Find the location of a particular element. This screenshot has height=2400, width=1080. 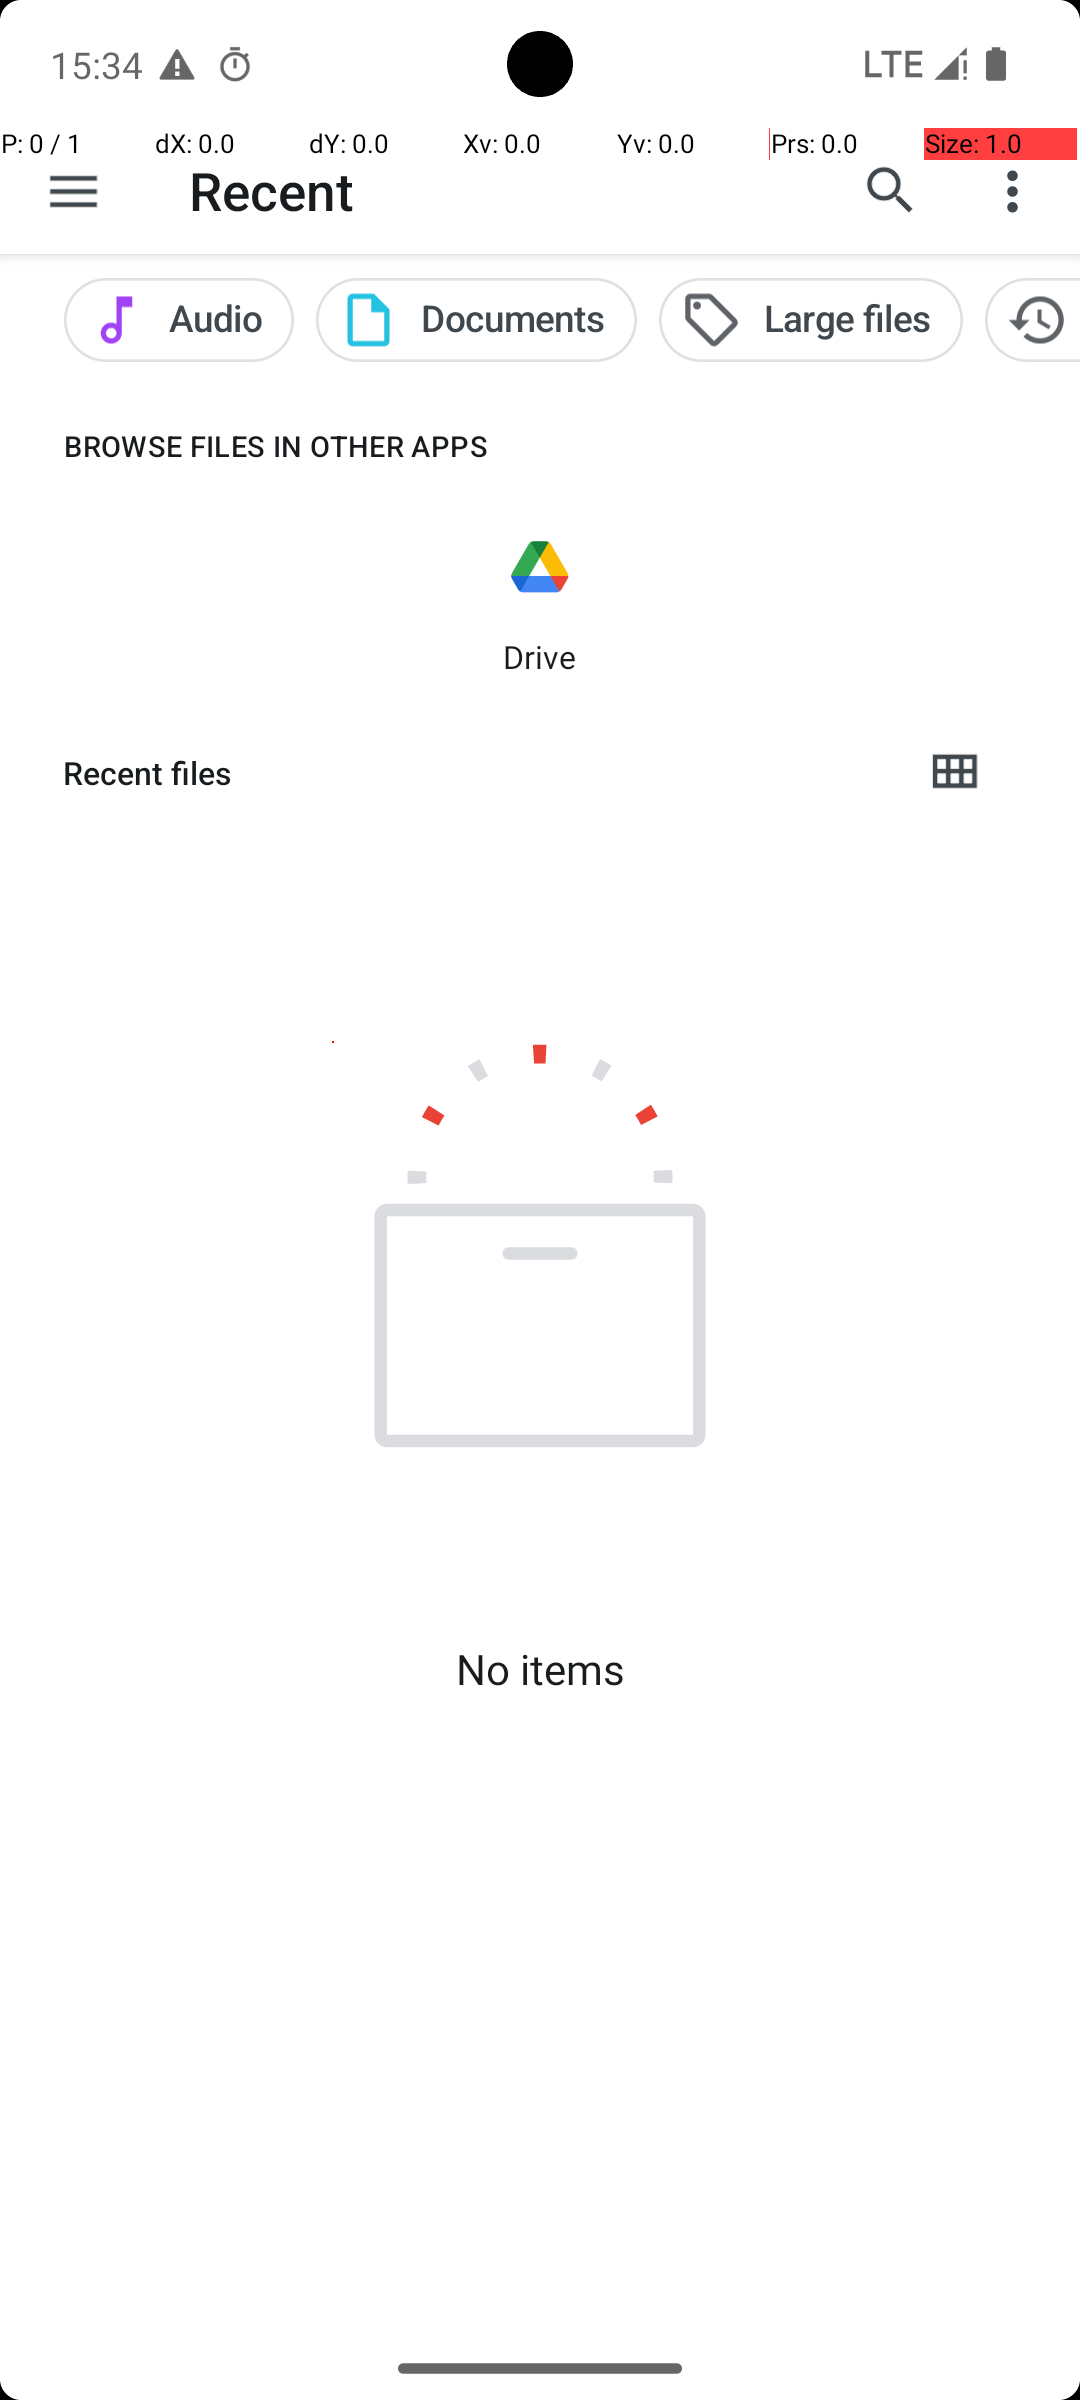

Recent files is located at coordinates (476, 773).